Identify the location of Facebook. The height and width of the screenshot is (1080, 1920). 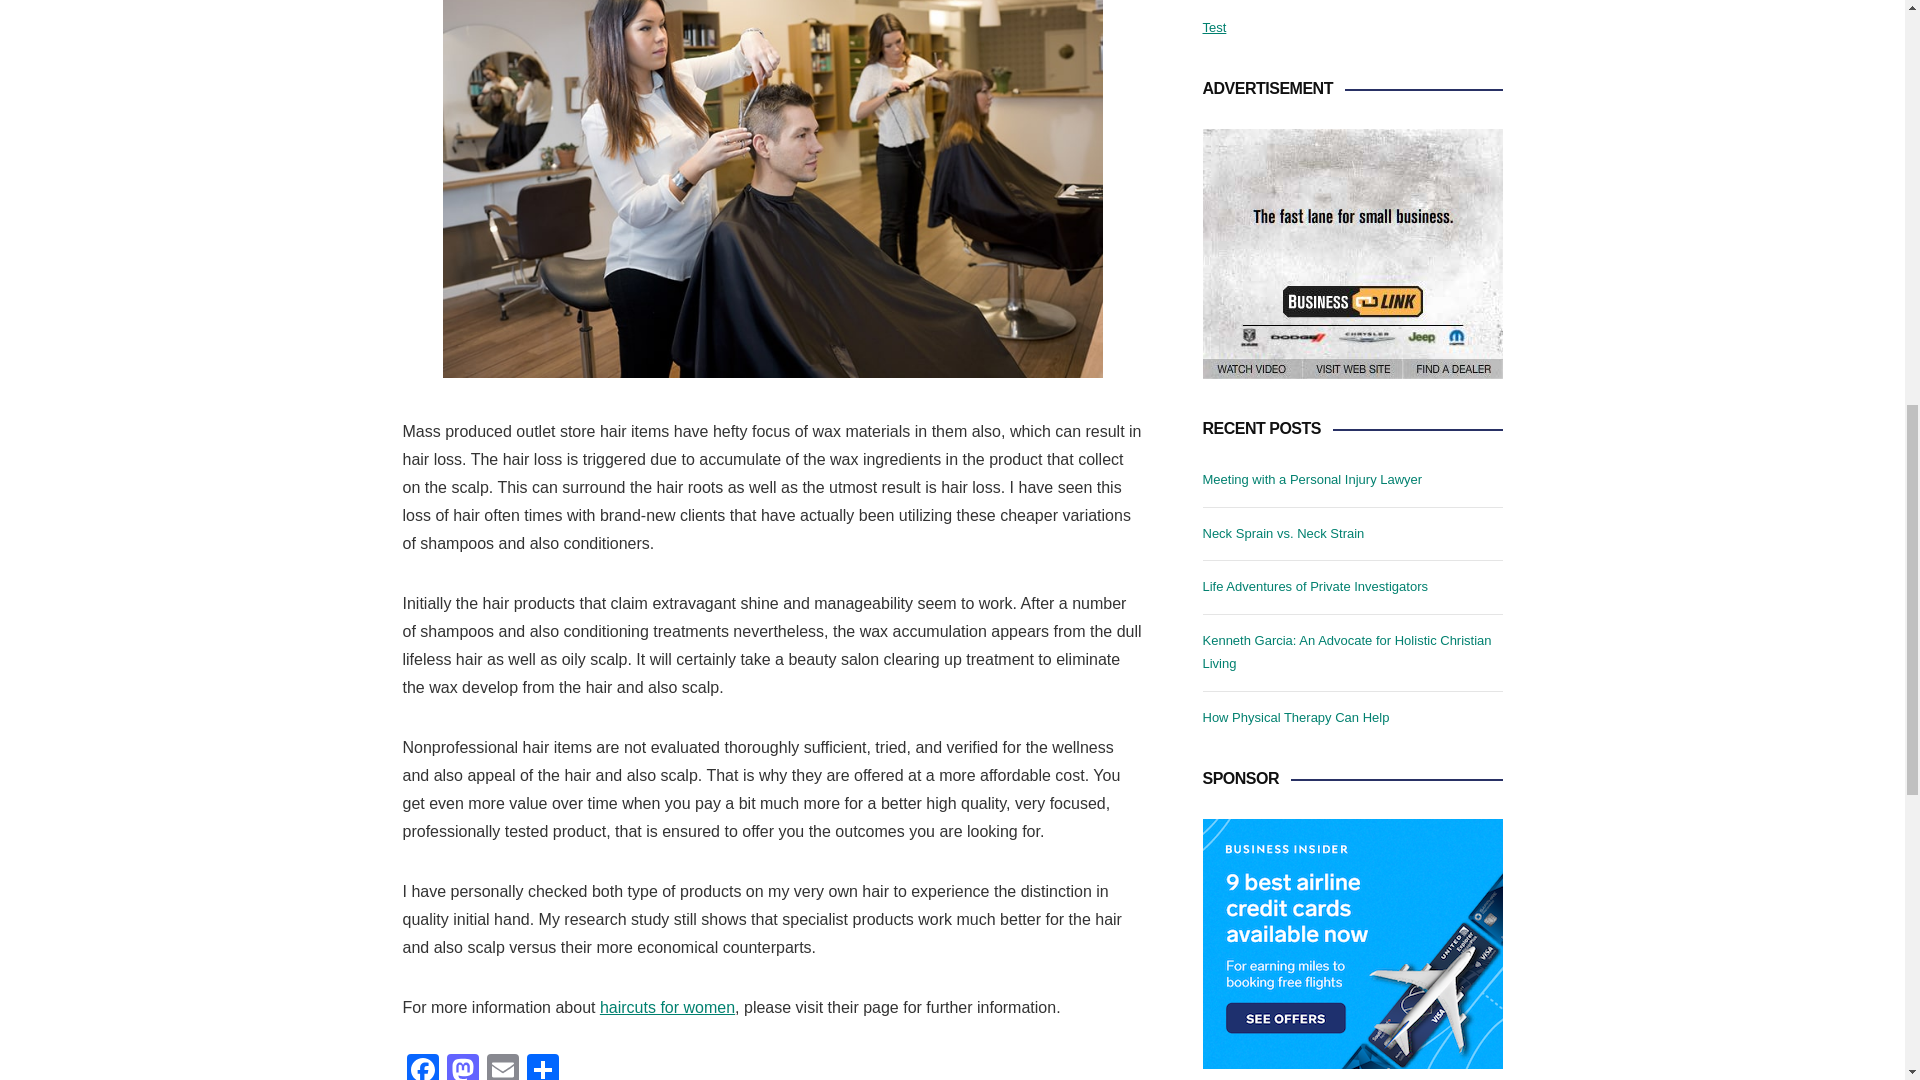
(421, 1067).